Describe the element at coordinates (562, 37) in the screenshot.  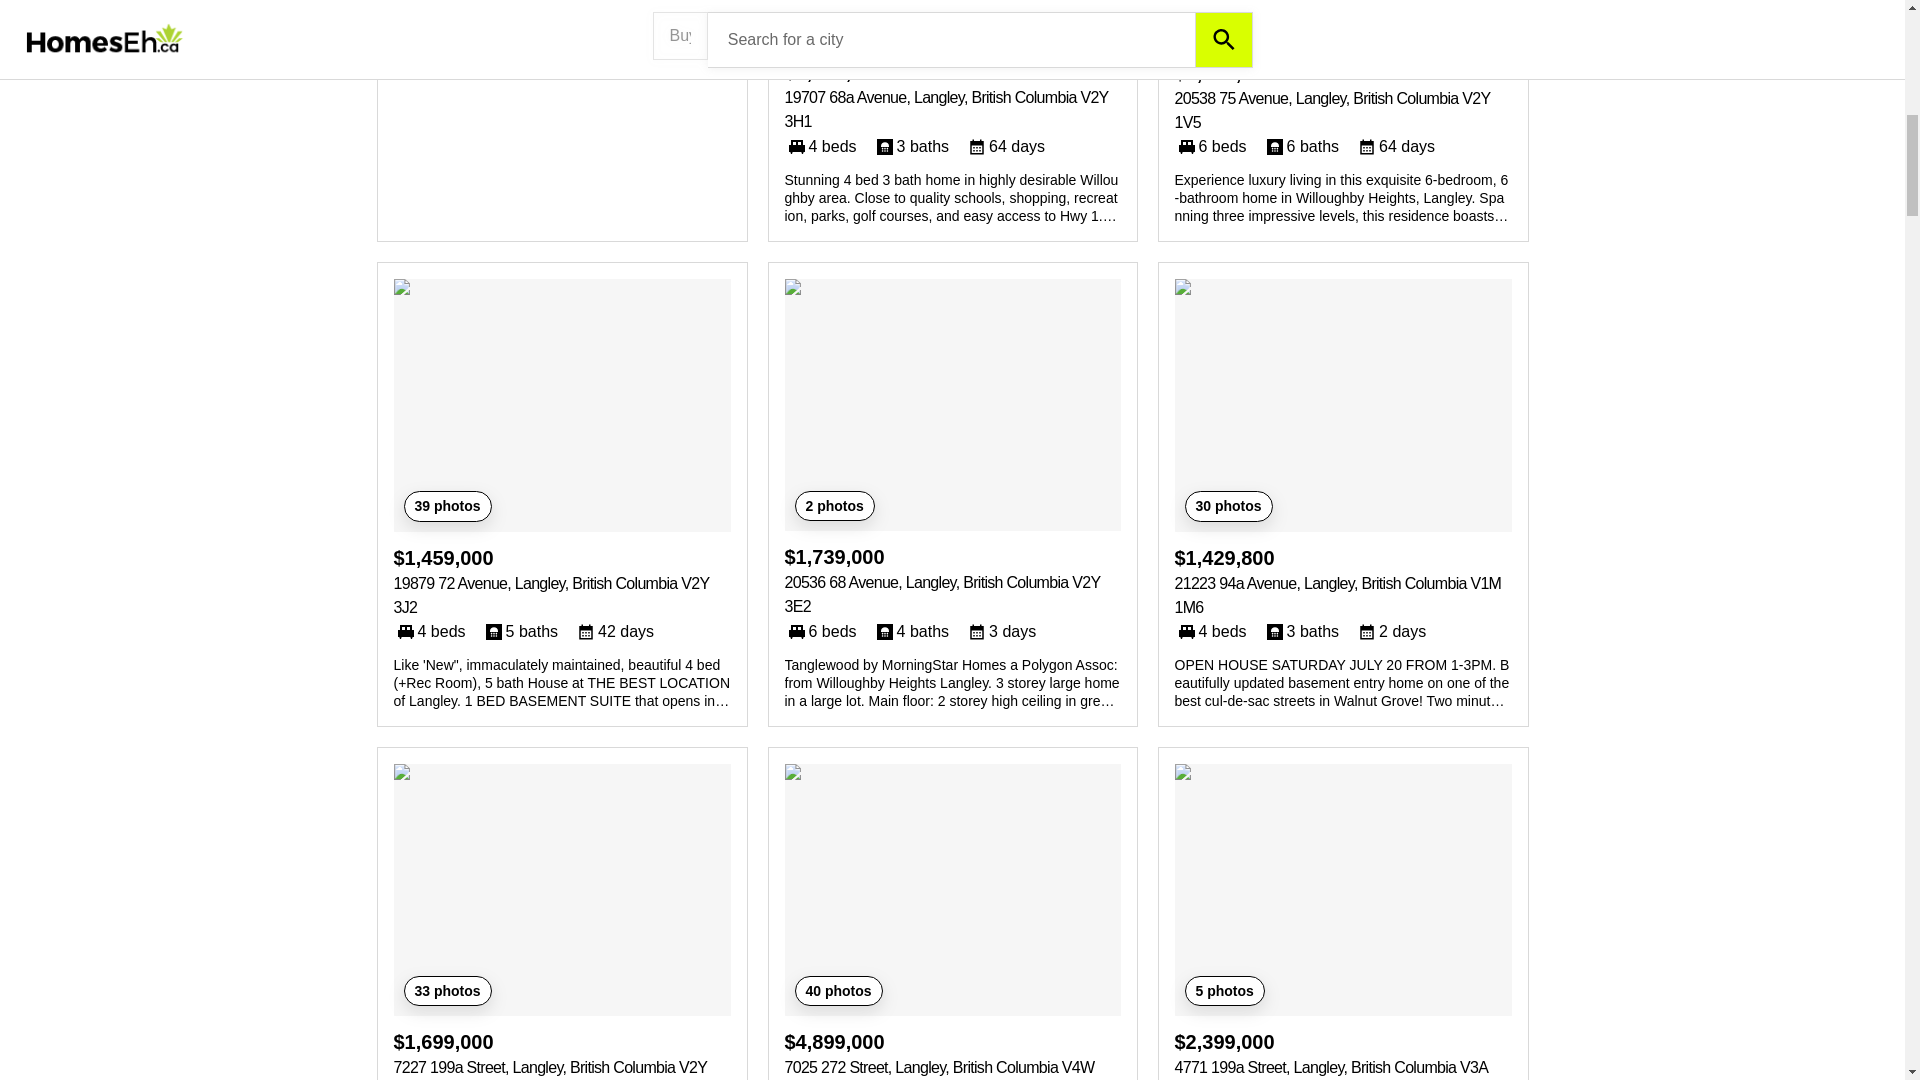
I see `Advertisement` at that location.